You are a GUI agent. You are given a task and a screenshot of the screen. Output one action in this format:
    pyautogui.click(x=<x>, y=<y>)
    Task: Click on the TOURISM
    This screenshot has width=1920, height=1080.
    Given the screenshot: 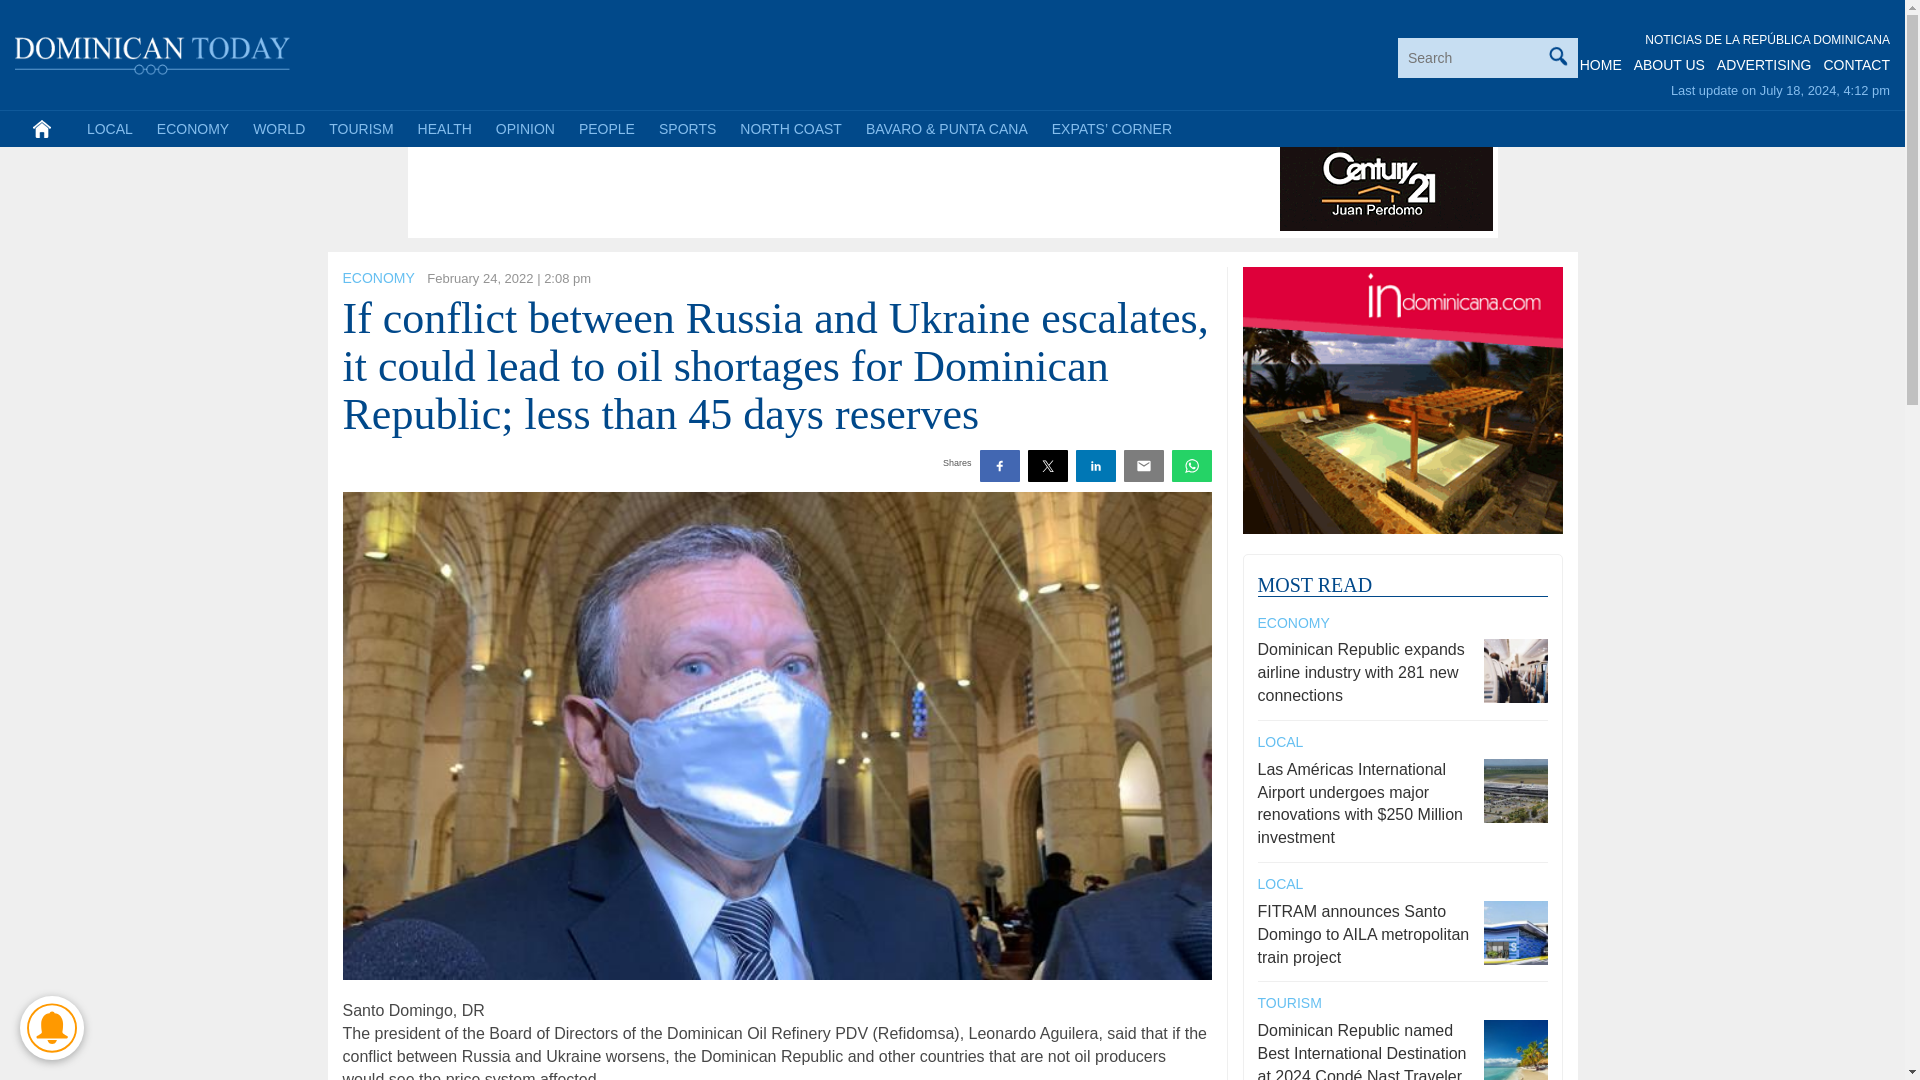 What is the action you would take?
    pyautogui.click(x=360, y=128)
    